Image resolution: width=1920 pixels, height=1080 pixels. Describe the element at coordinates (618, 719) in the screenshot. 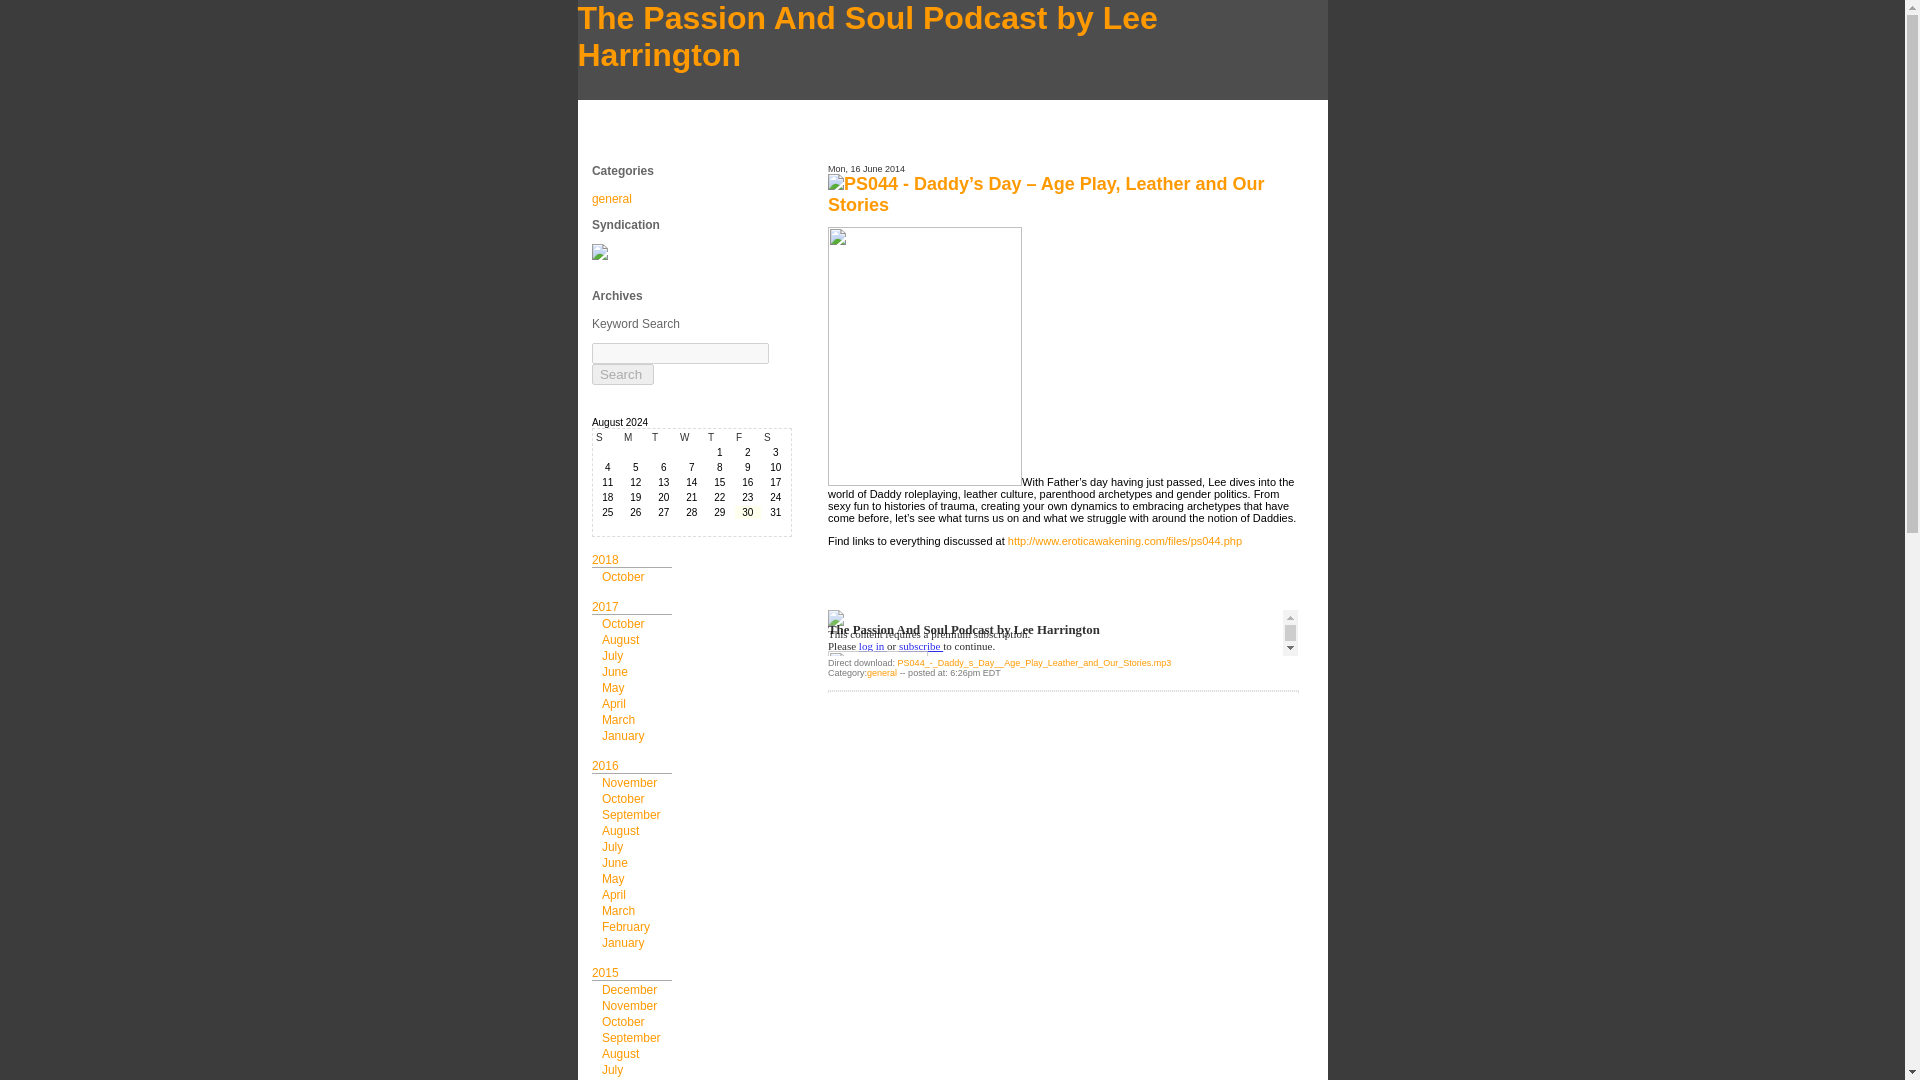

I see `March` at that location.